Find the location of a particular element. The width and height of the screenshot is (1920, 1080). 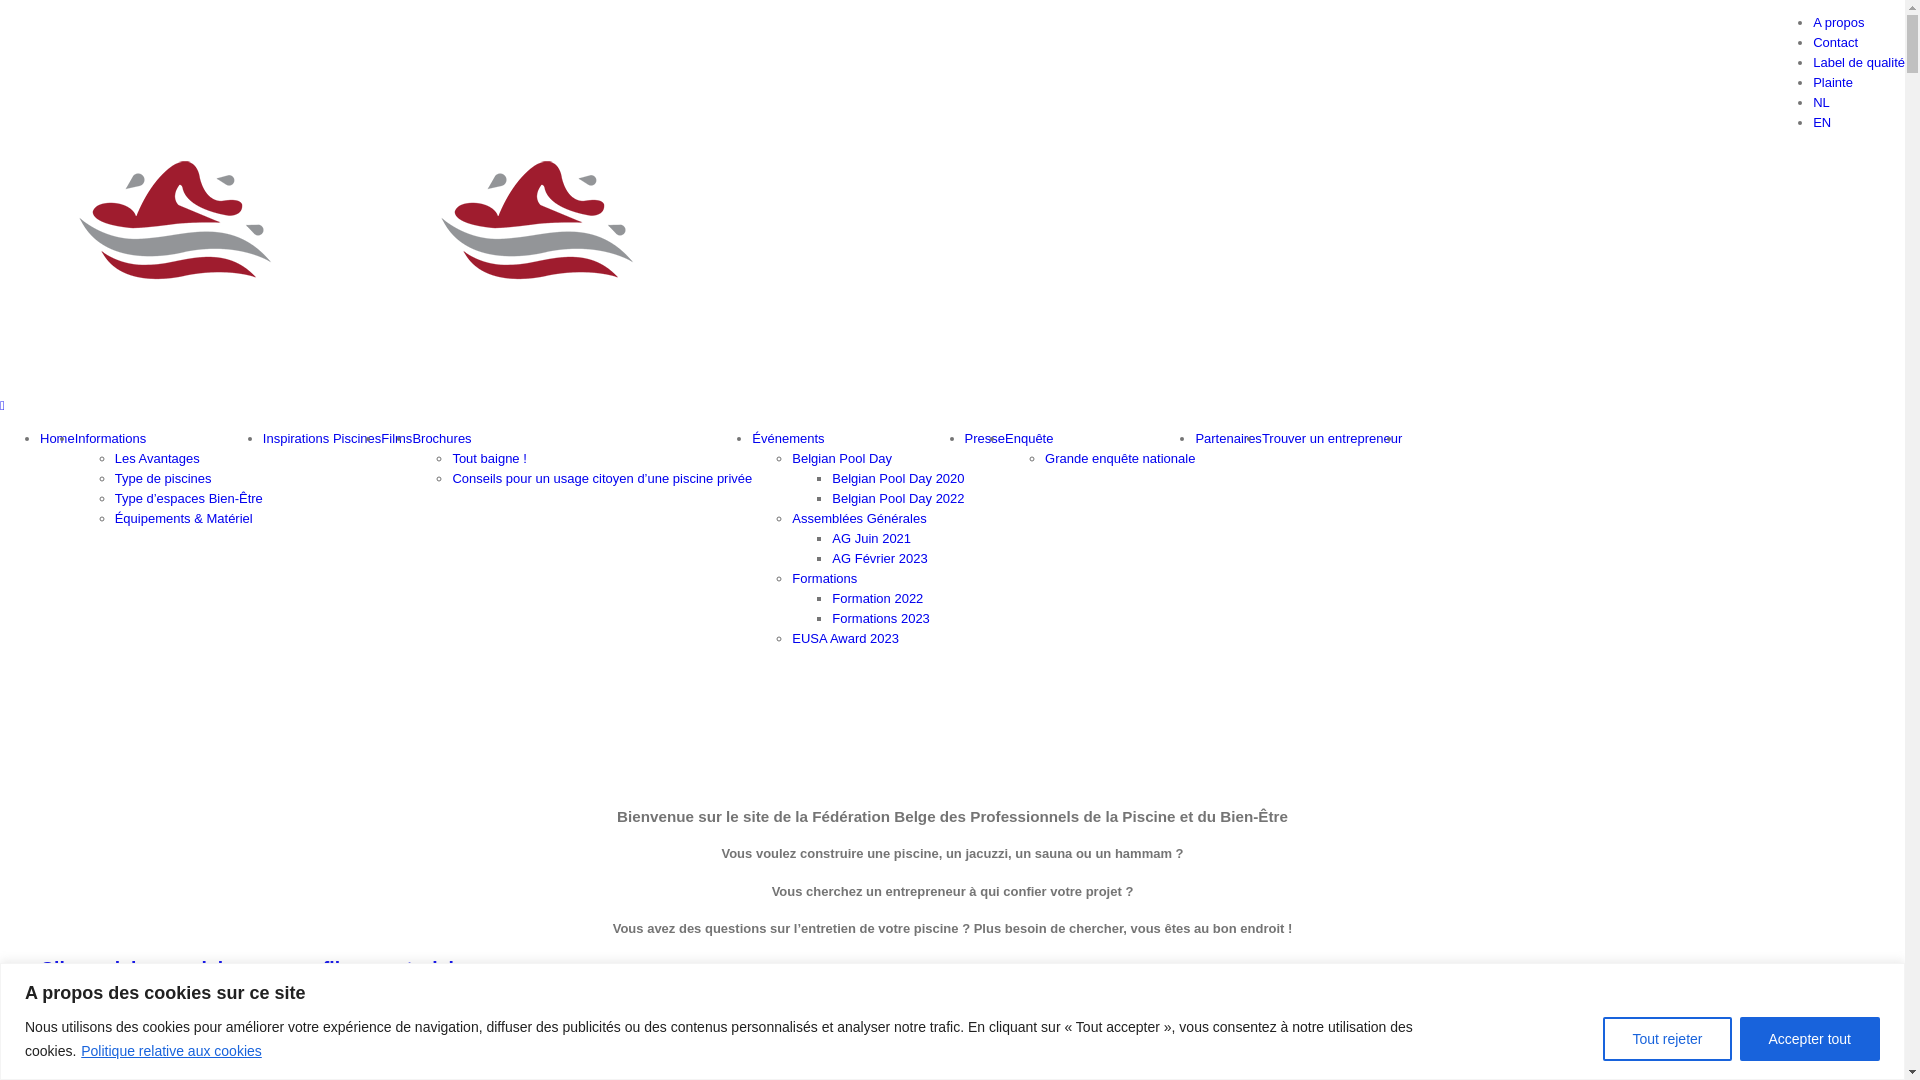

Formation 2022 is located at coordinates (878, 598).